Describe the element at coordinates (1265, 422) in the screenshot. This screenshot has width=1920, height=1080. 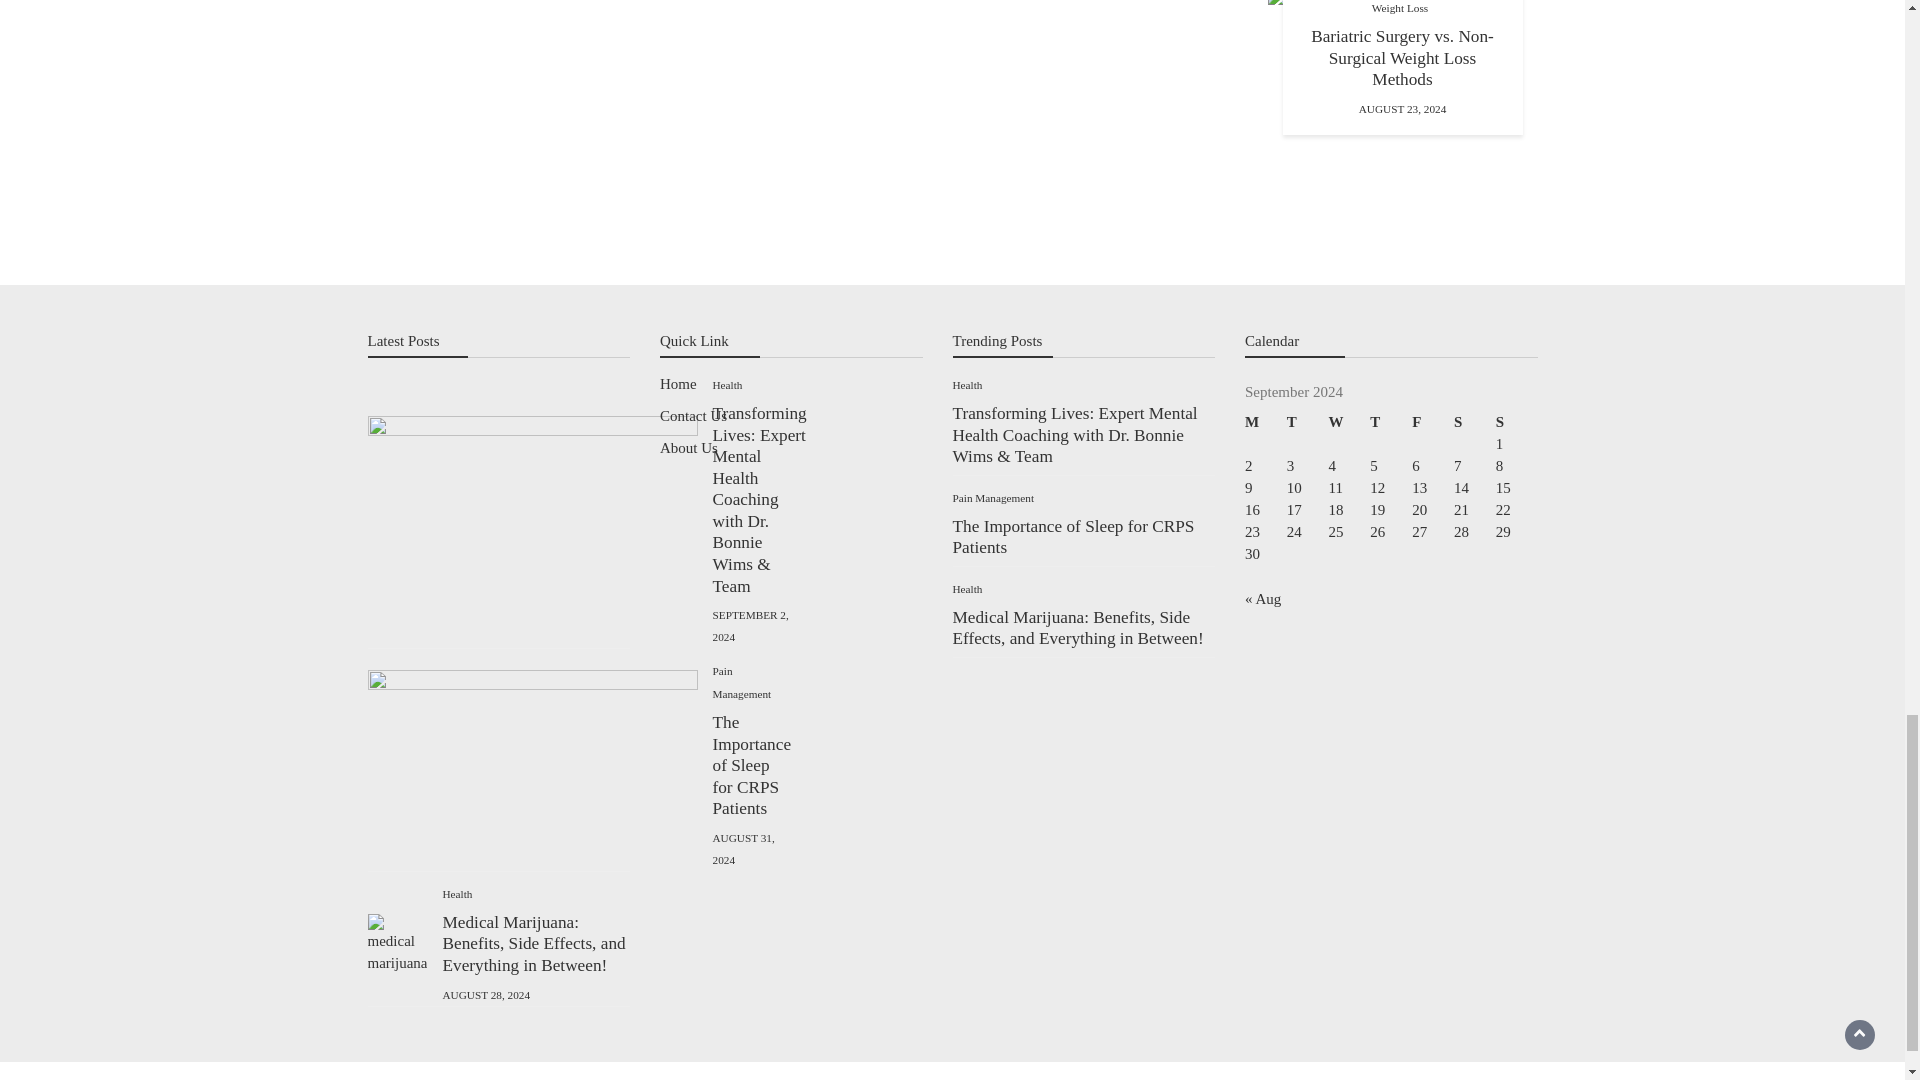
I see `Monday` at that location.